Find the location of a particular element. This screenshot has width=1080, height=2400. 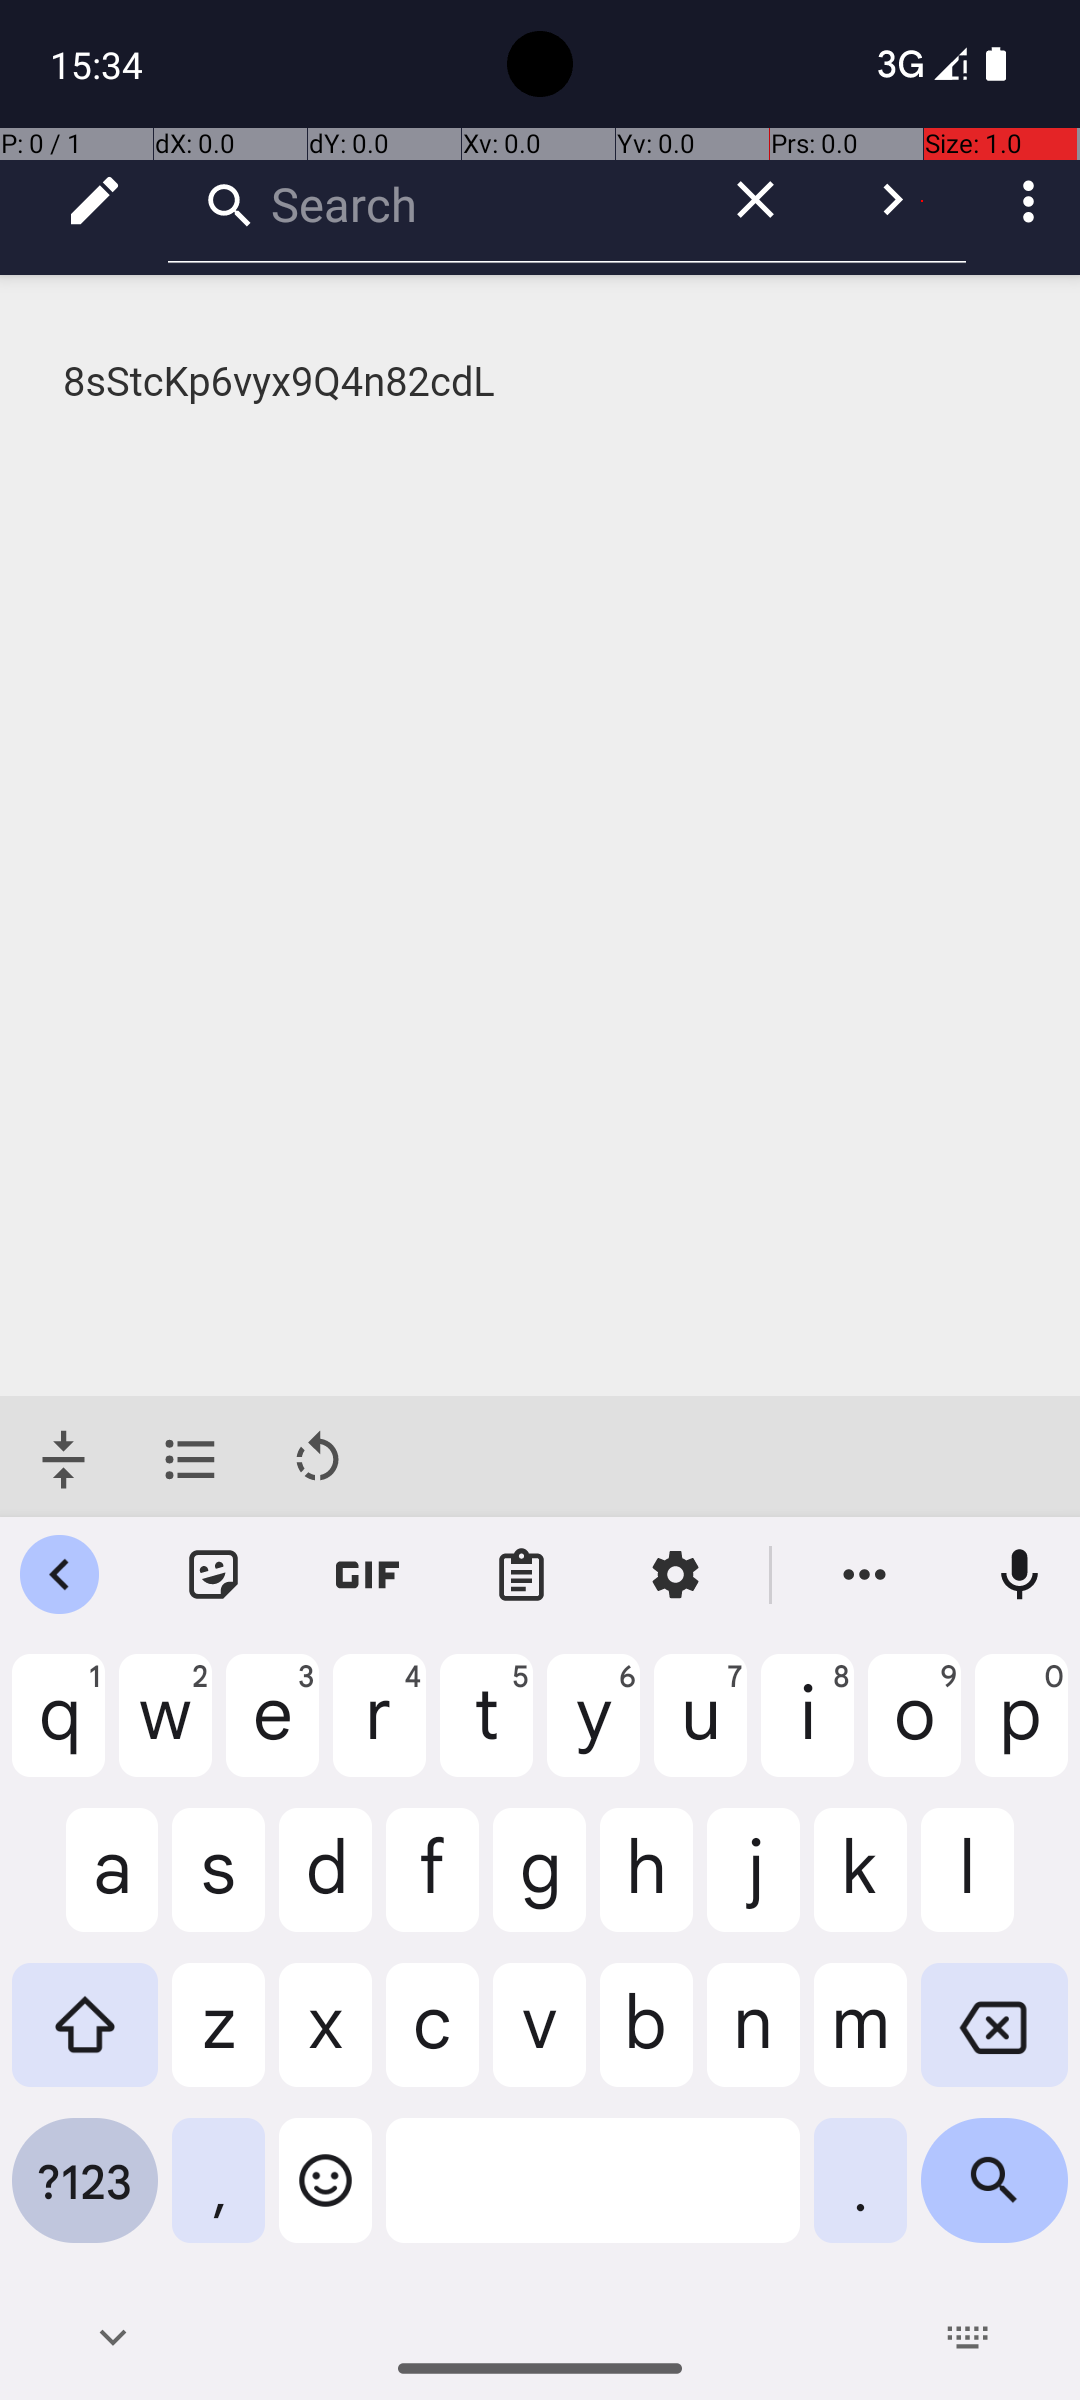

   Search is located at coordinates (430, 200).